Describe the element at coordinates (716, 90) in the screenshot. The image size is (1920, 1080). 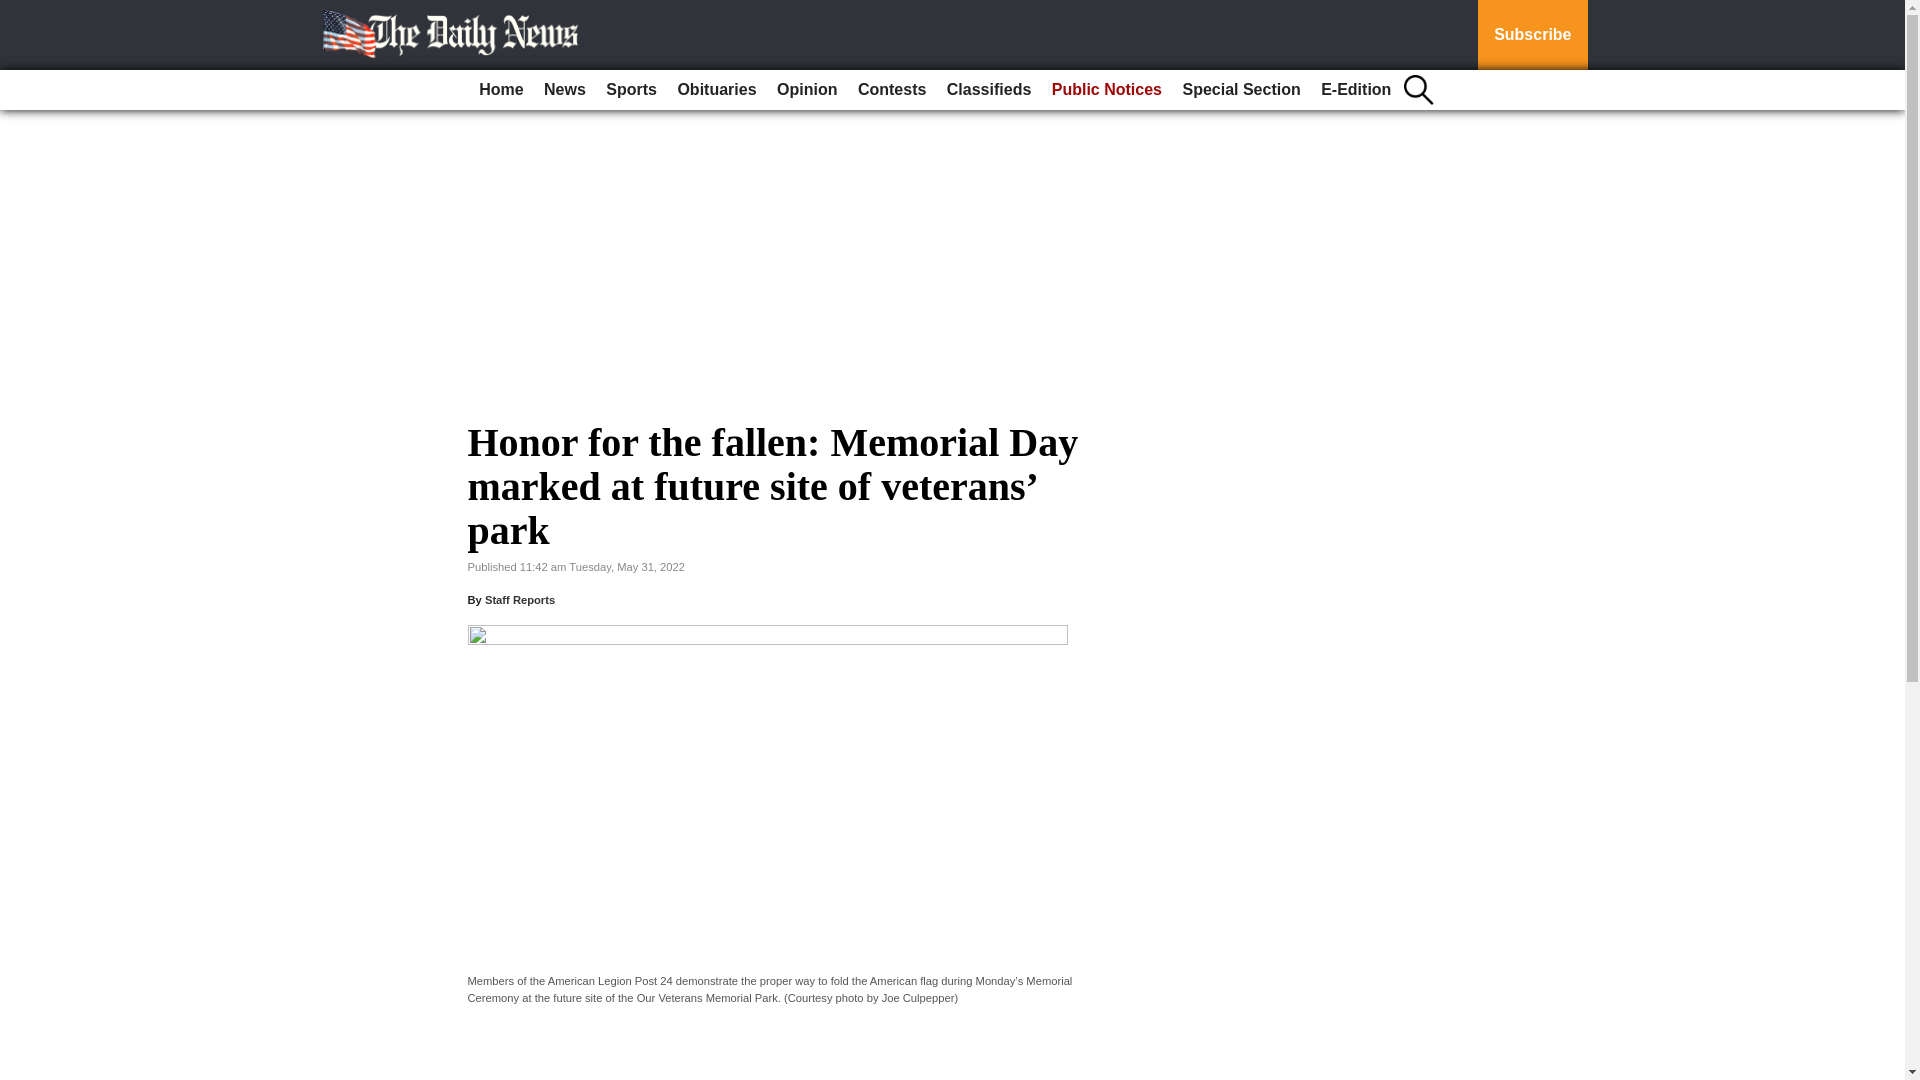
I see `Obituaries` at that location.